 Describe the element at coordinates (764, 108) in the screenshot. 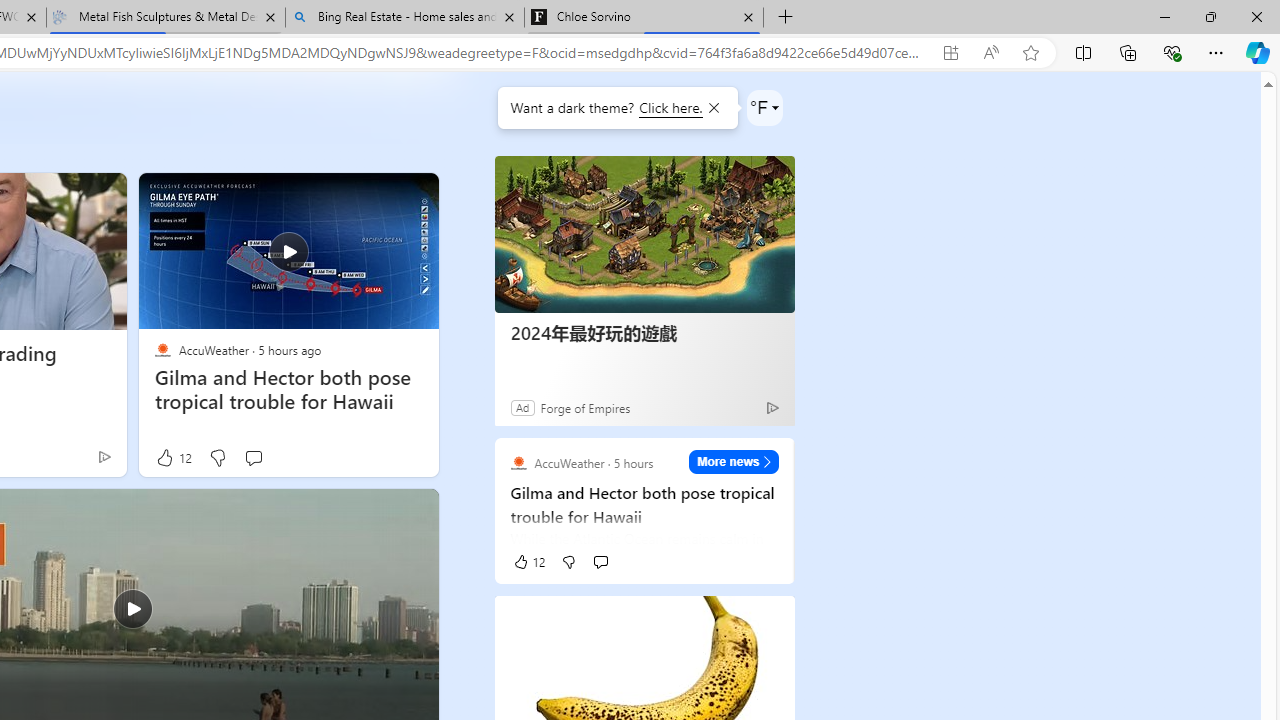

I see `Weather settings Want a dark theme?Click here.` at that location.